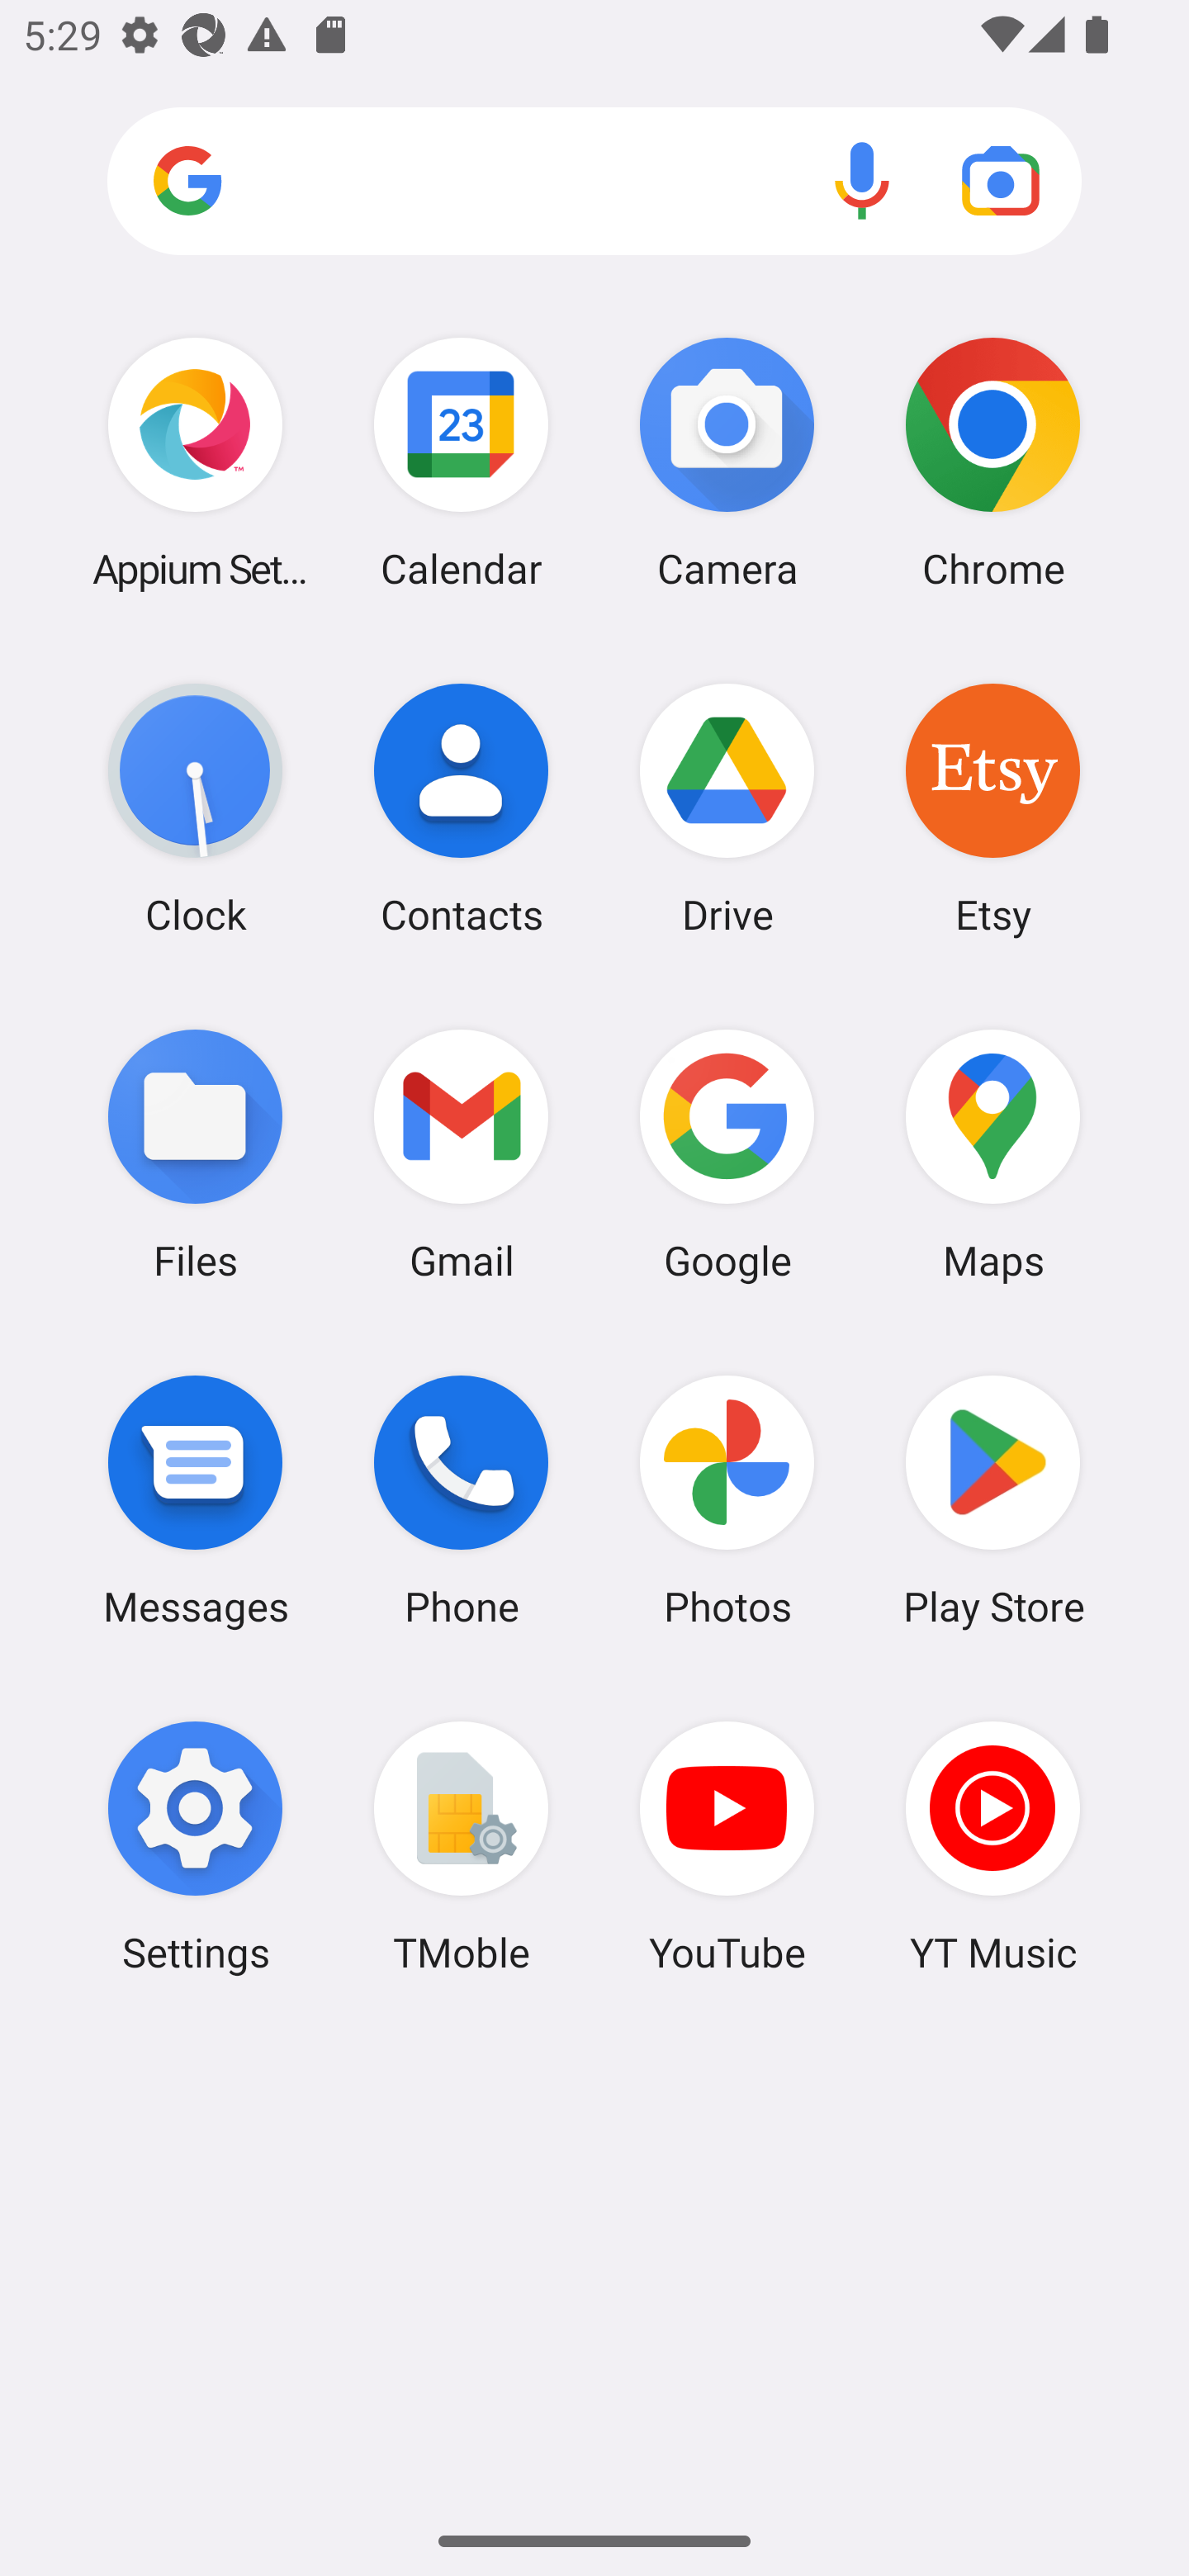 This screenshot has height=2576, width=1189. Describe the element at coordinates (992, 1153) in the screenshot. I see `Maps` at that location.